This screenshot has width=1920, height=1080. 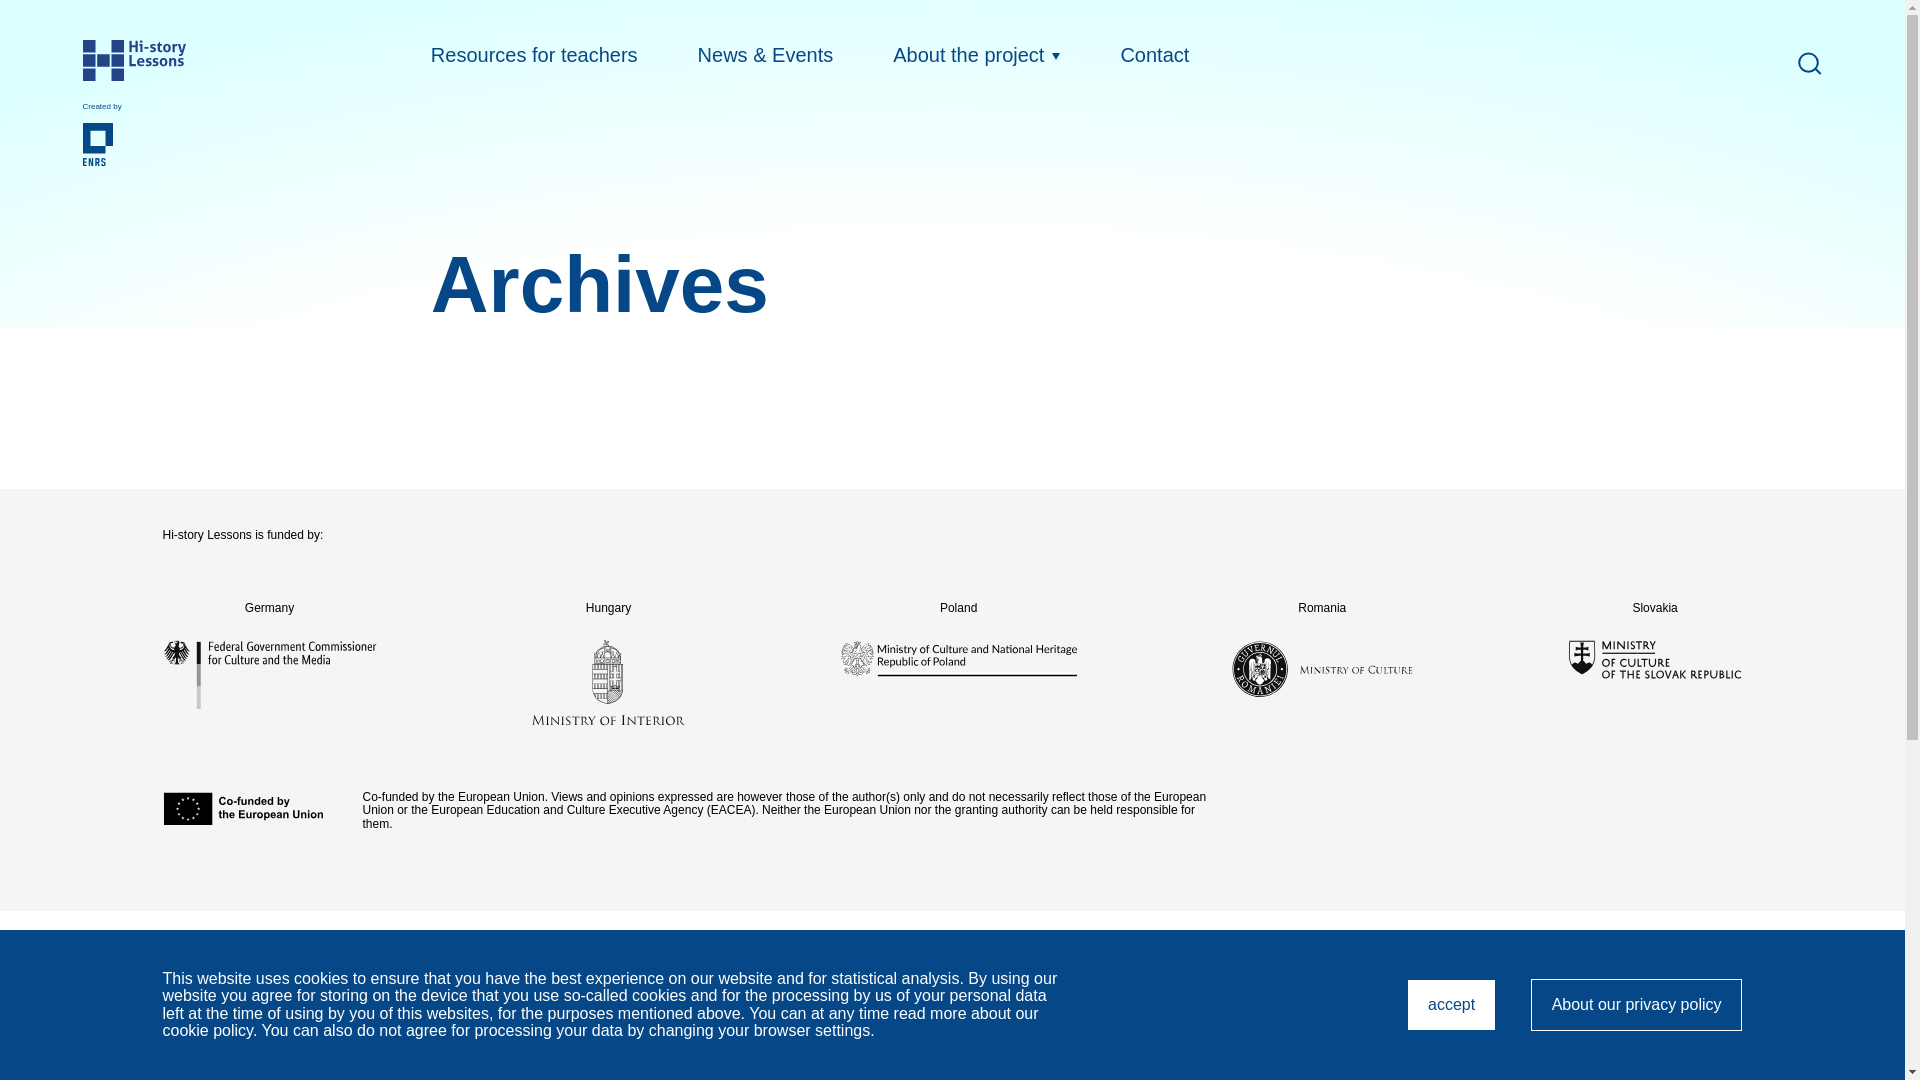 I want to click on European Network Remembrance and Solidarity, so click(x=1451, y=1004).